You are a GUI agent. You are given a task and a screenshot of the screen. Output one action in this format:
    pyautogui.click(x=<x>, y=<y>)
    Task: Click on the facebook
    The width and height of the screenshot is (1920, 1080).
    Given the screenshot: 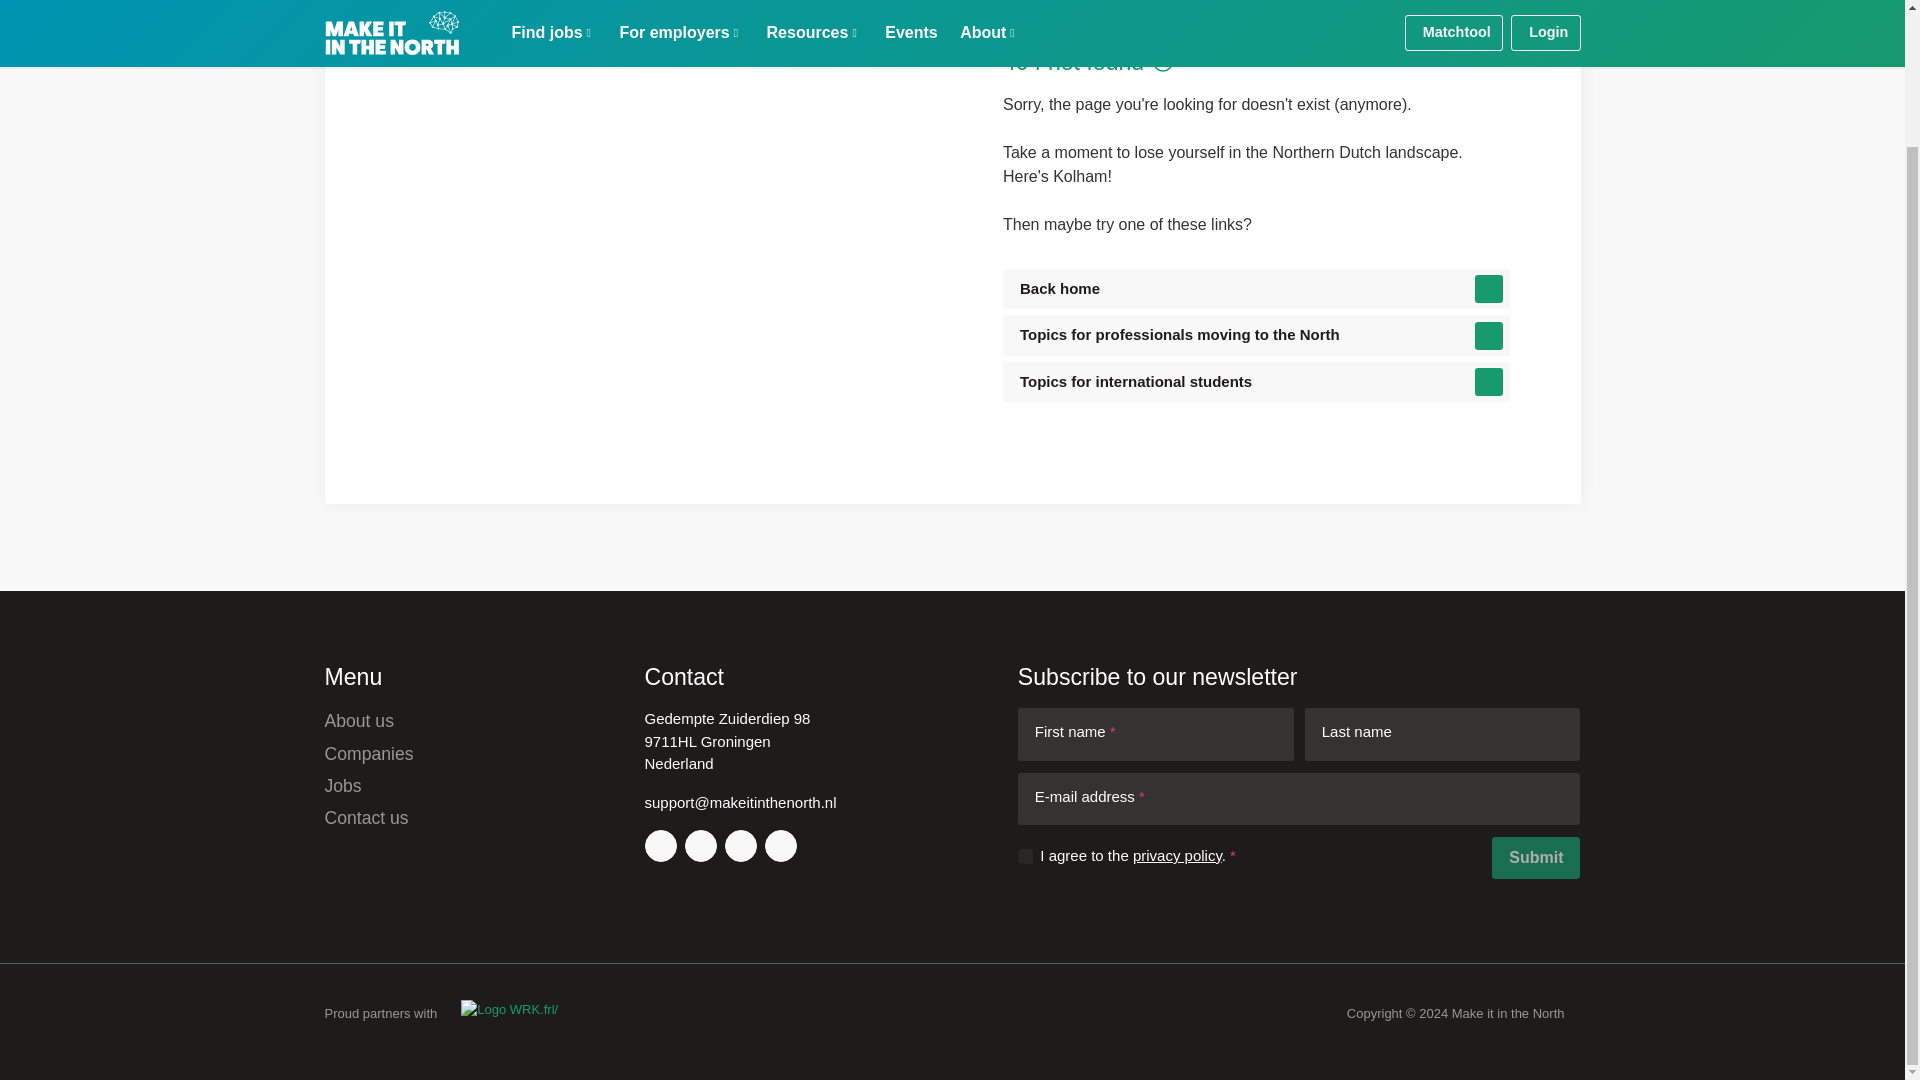 What is the action you would take?
    pyautogui.click(x=780, y=846)
    